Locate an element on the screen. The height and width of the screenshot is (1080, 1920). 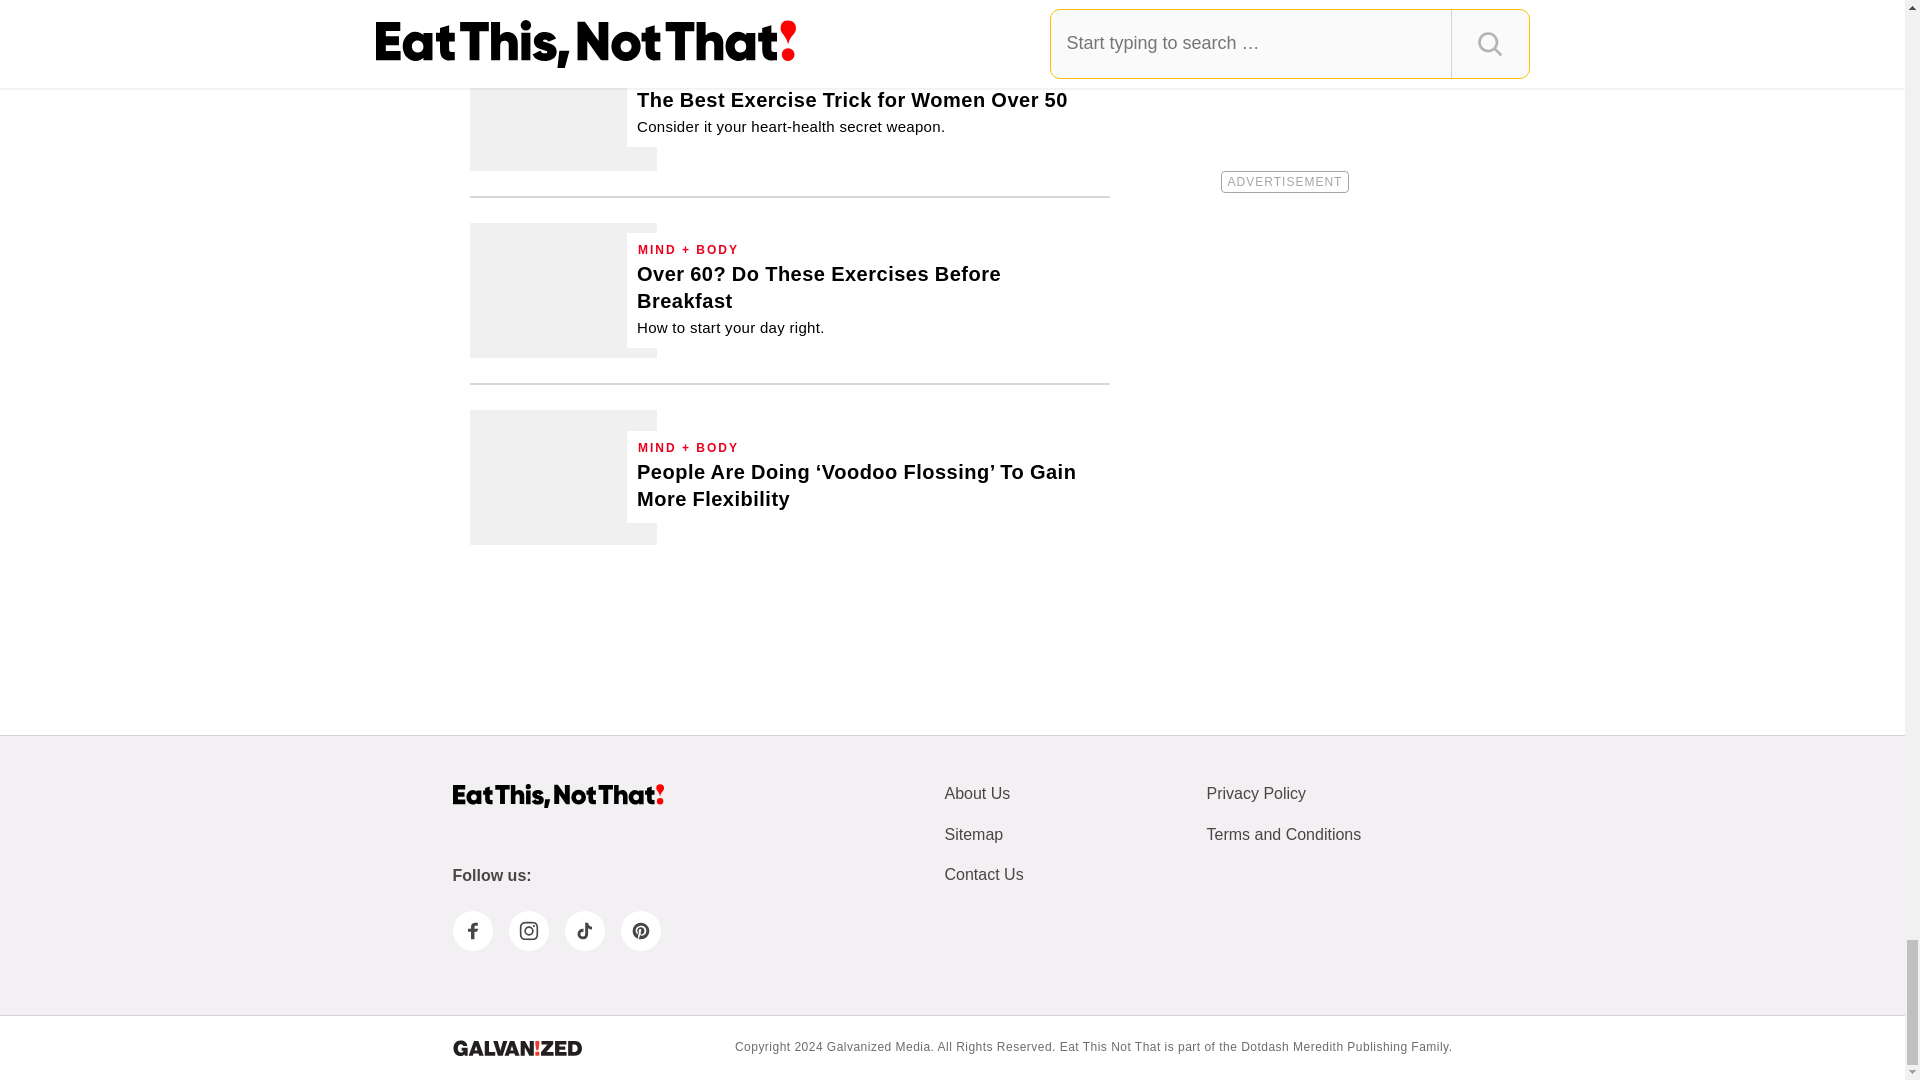
One Secret Exercise Trick That Women Over 50 Should Try Now is located at coordinates (563, 102).